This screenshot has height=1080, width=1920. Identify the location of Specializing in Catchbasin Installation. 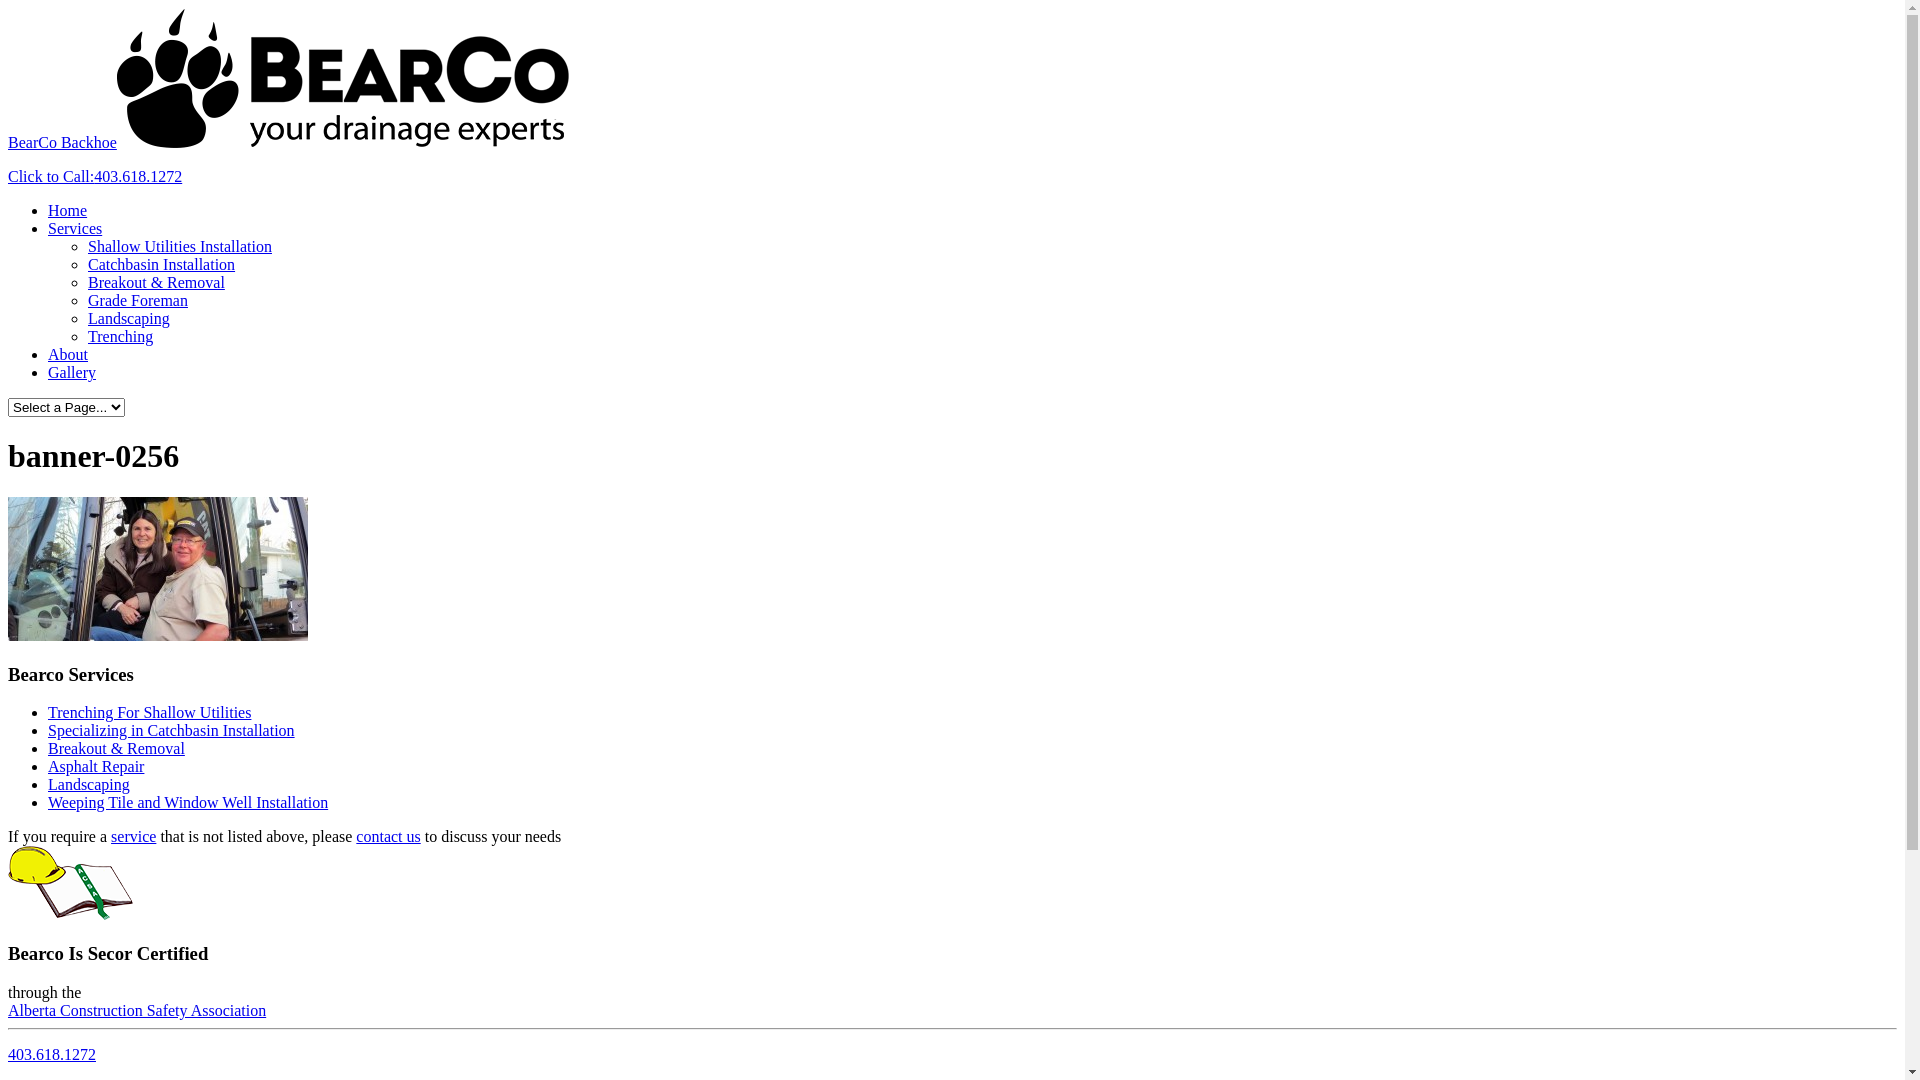
(172, 730).